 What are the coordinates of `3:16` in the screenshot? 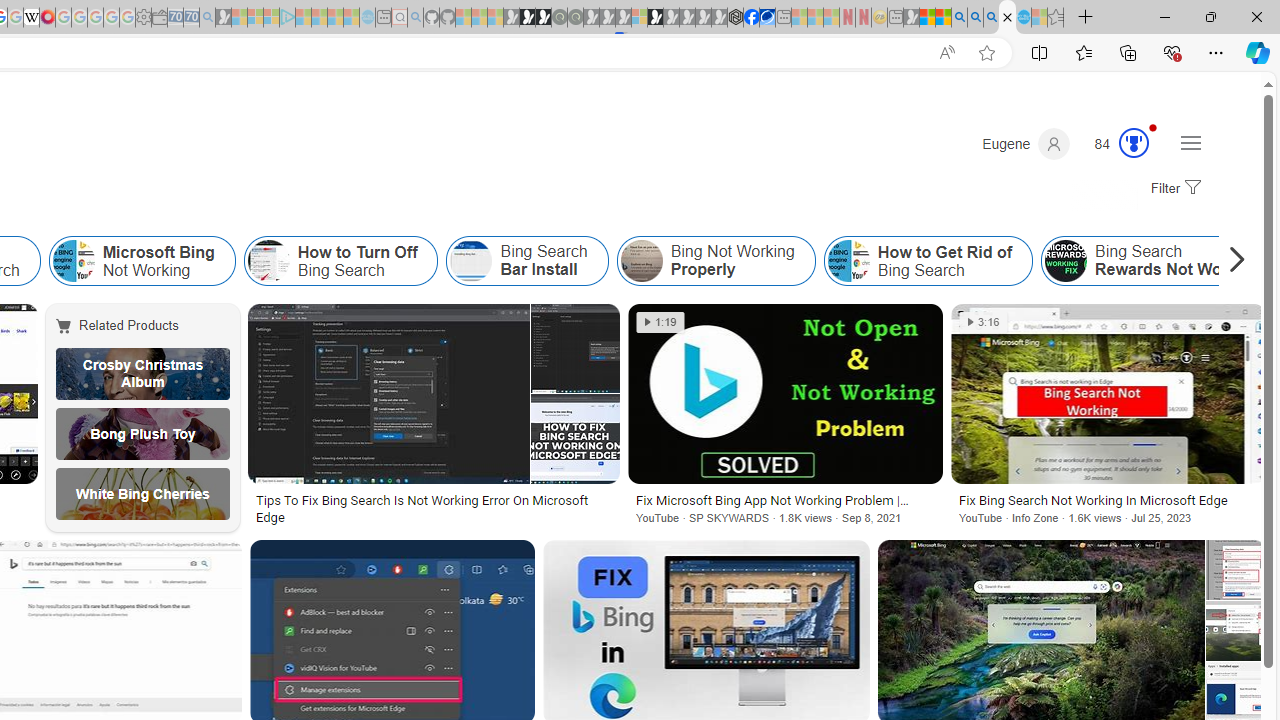 It's located at (982, 322).